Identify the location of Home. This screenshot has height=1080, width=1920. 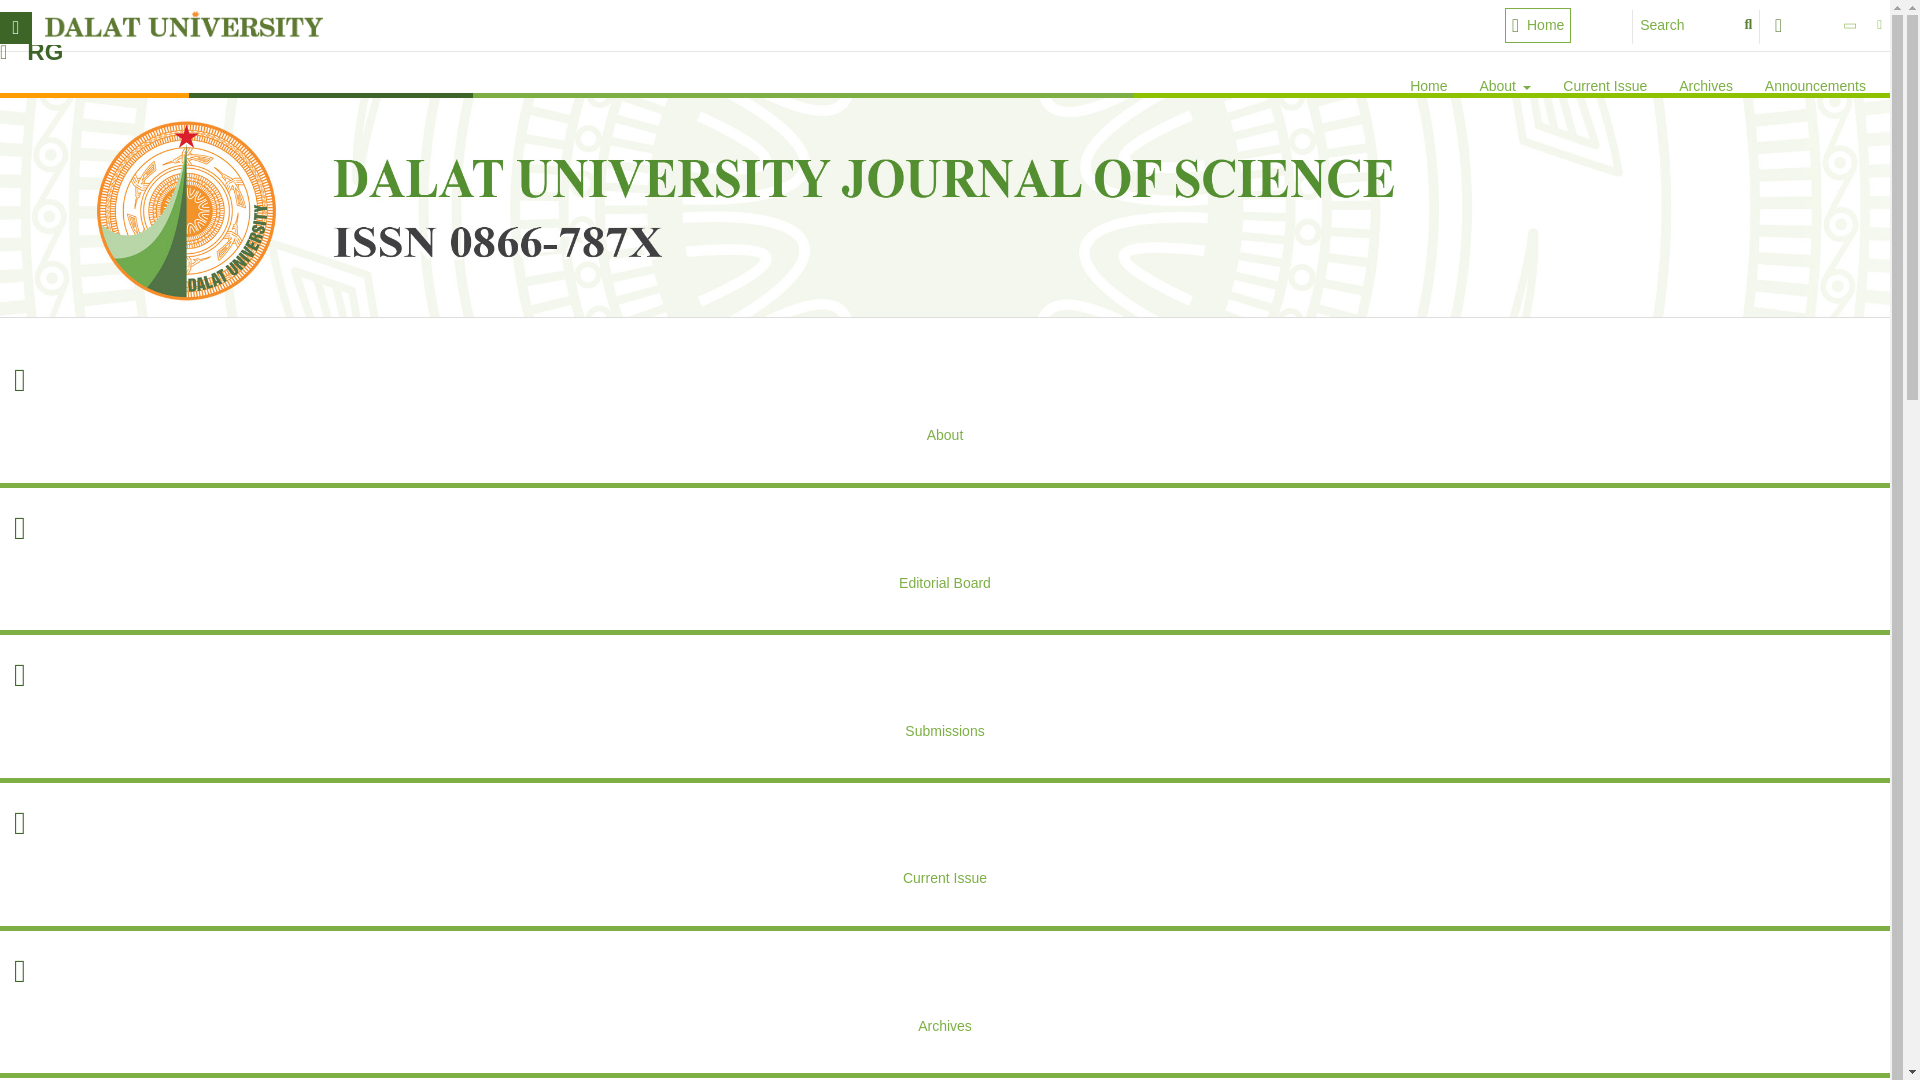
(1428, 88).